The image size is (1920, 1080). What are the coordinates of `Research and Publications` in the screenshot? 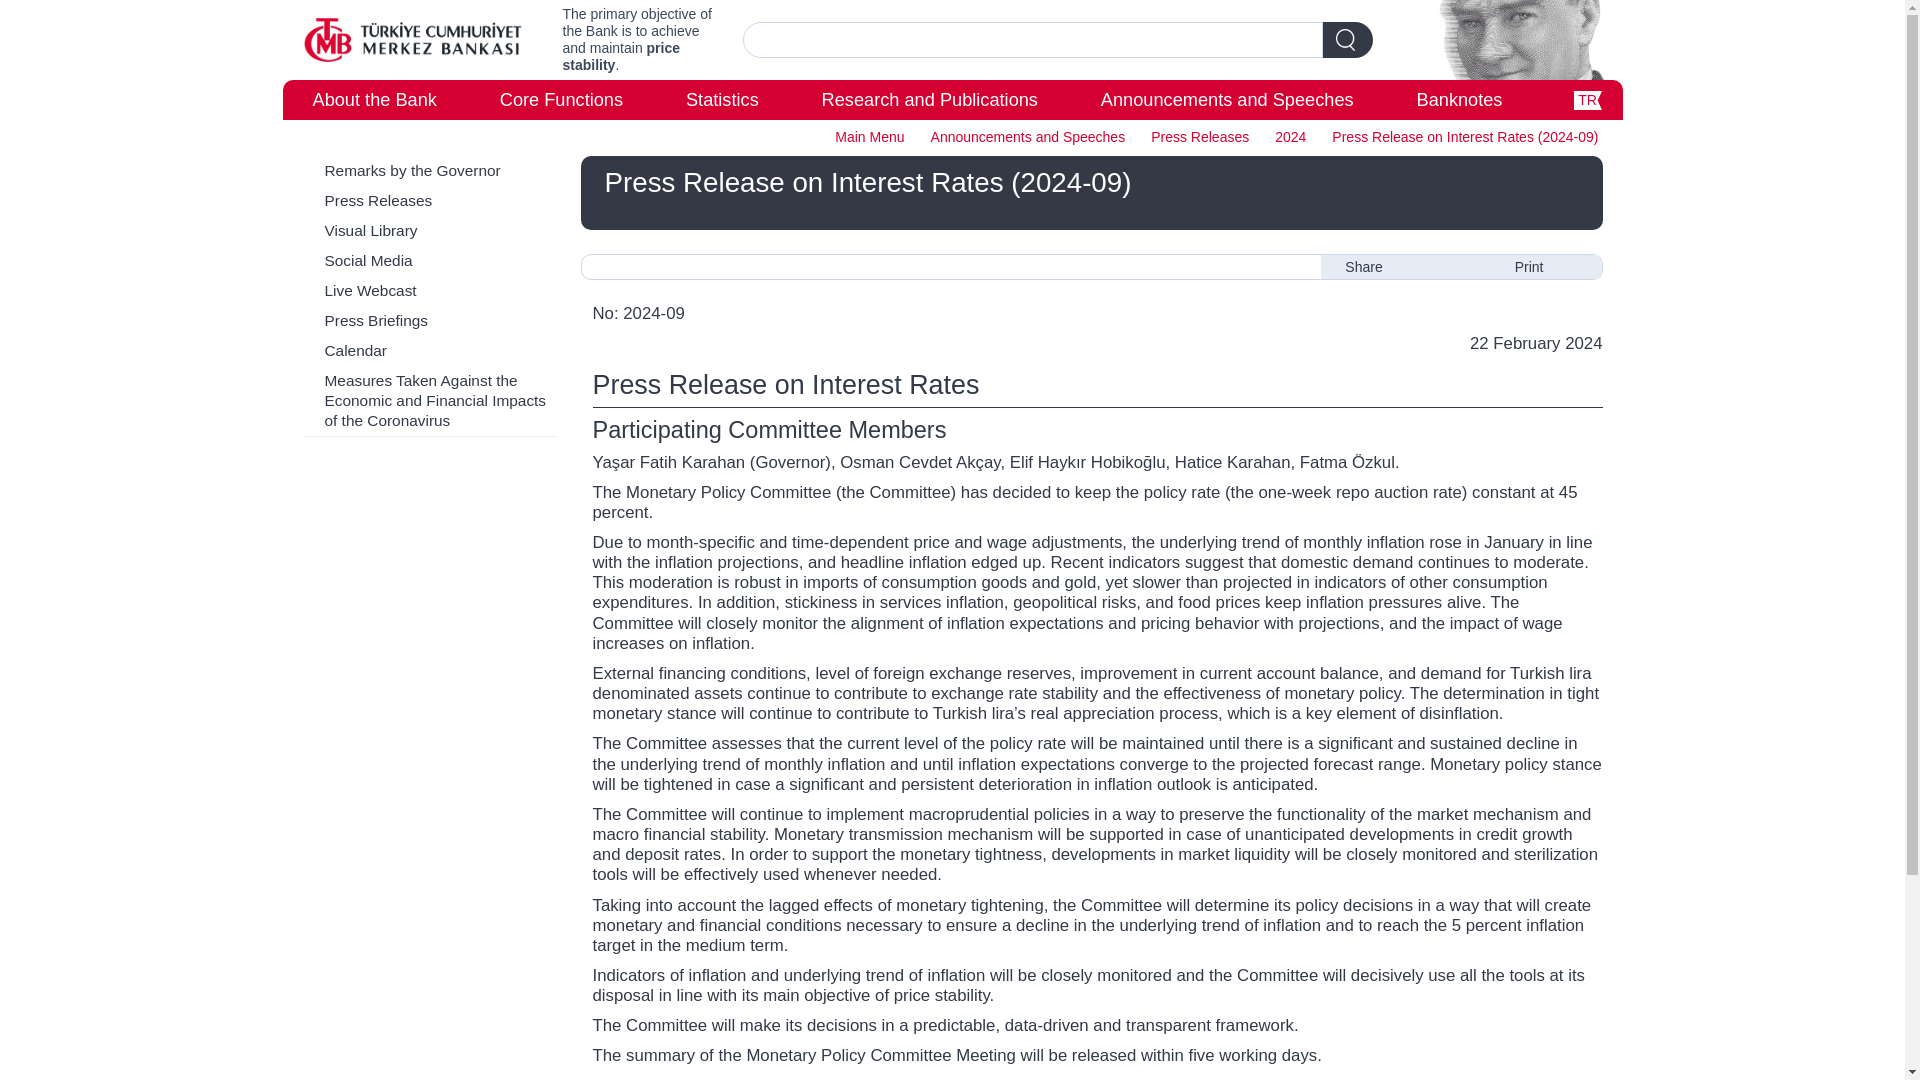 It's located at (930, 99).